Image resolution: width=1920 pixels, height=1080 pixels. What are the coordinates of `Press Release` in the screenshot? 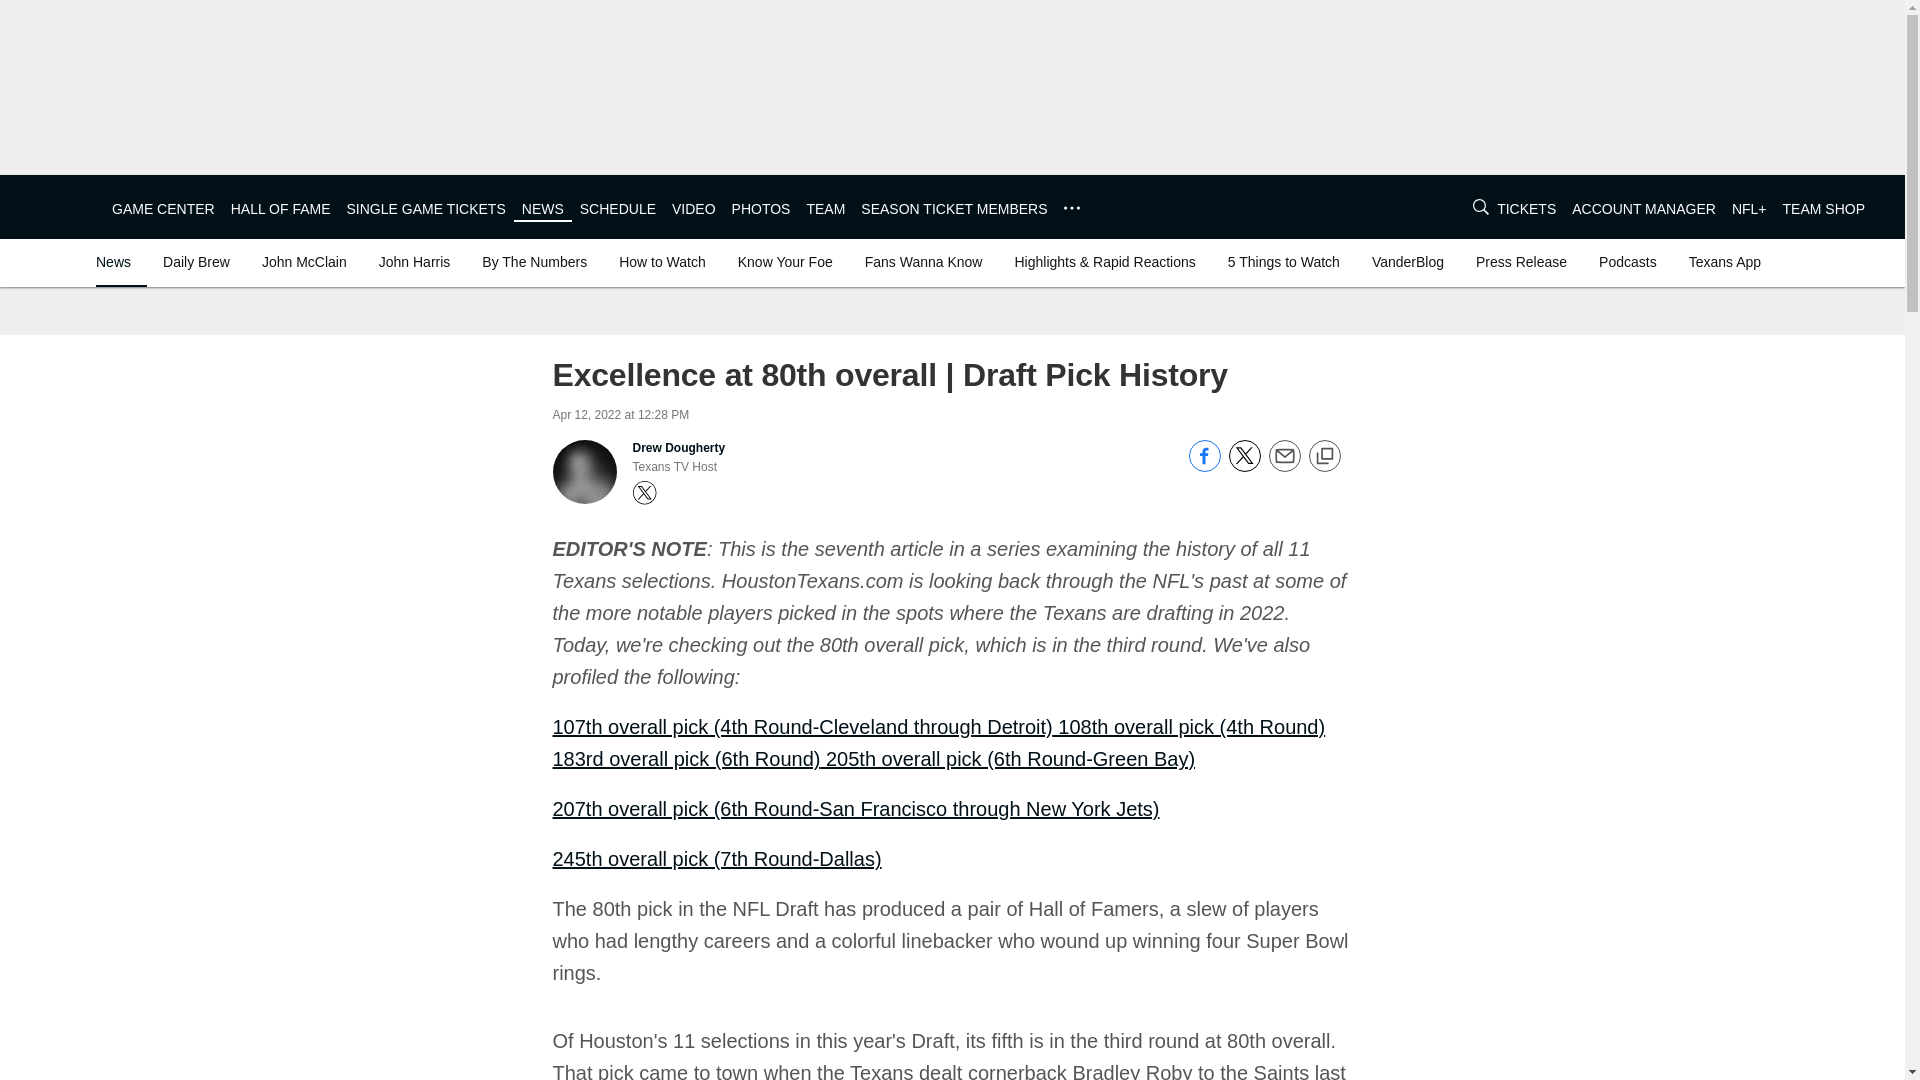 It's located at (1521, 262).